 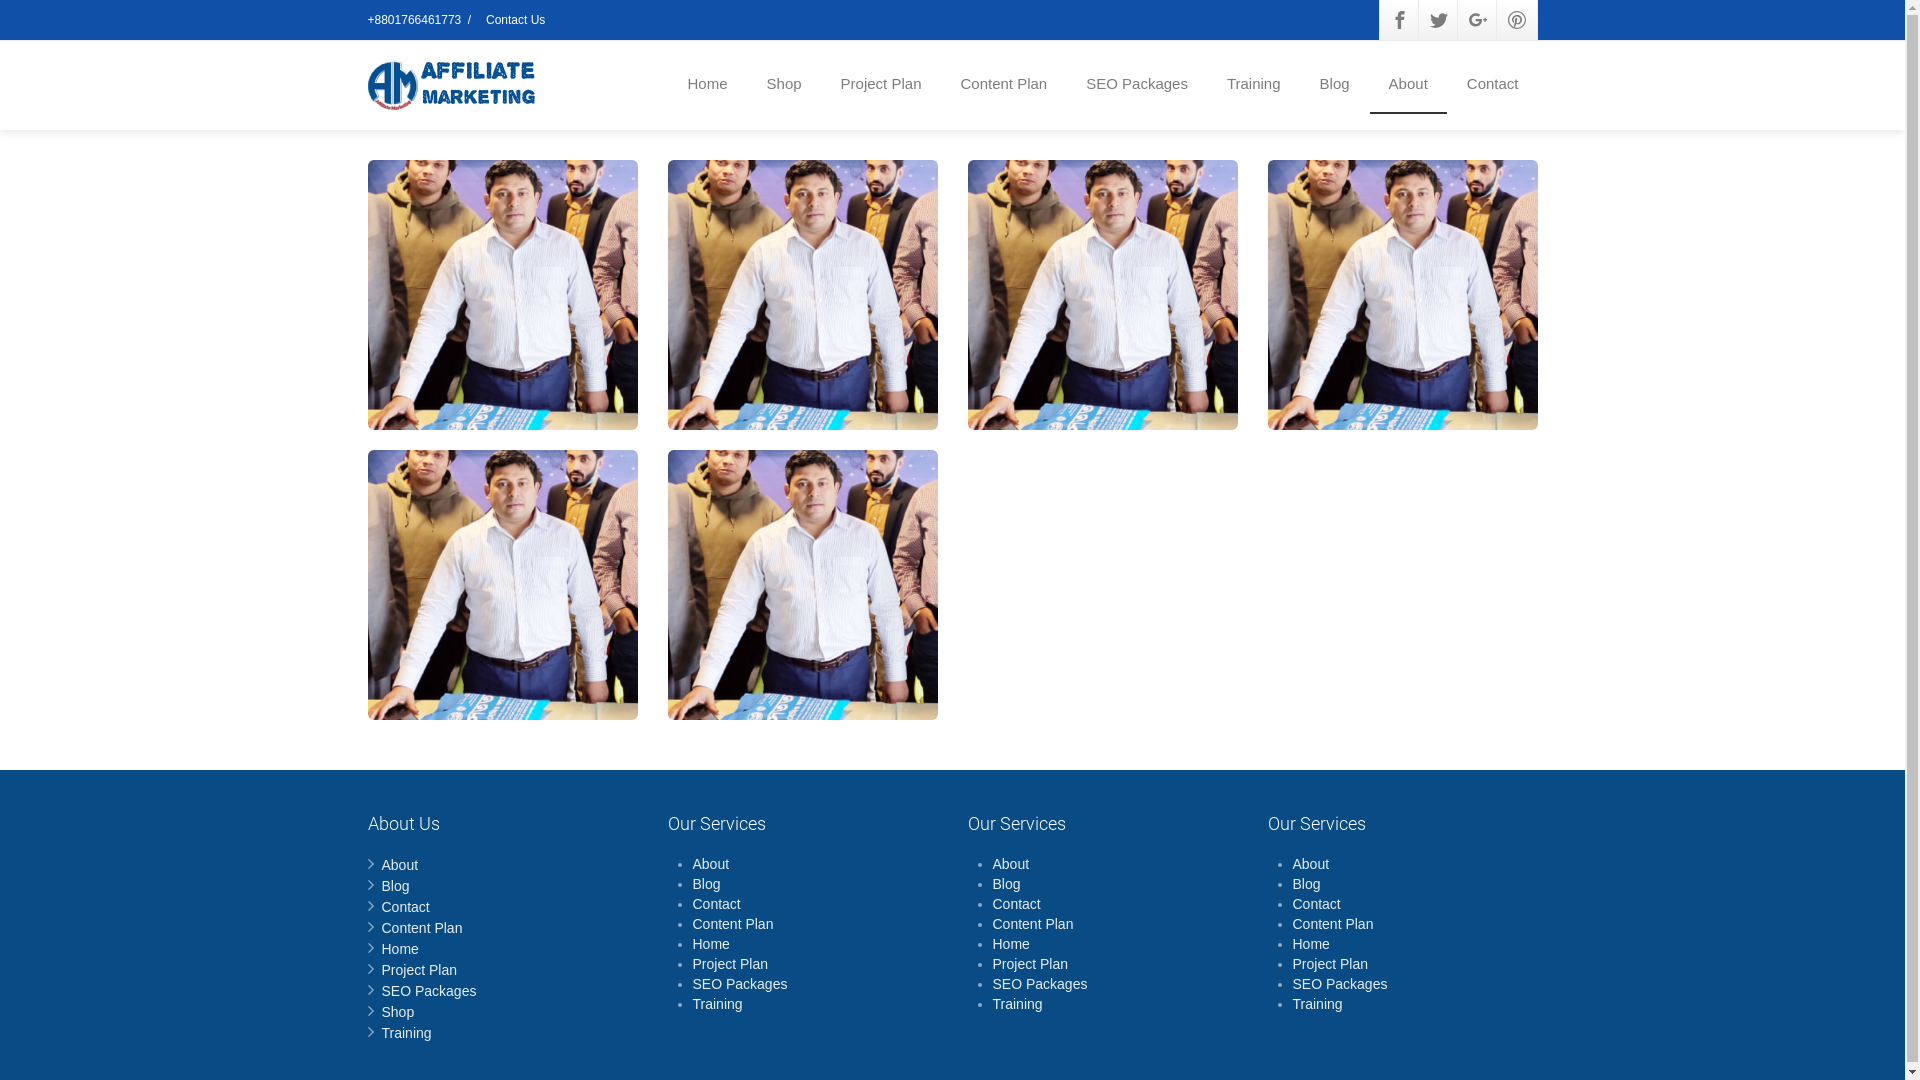 I want to click on Project Plan, so click(x=1330, y=964).